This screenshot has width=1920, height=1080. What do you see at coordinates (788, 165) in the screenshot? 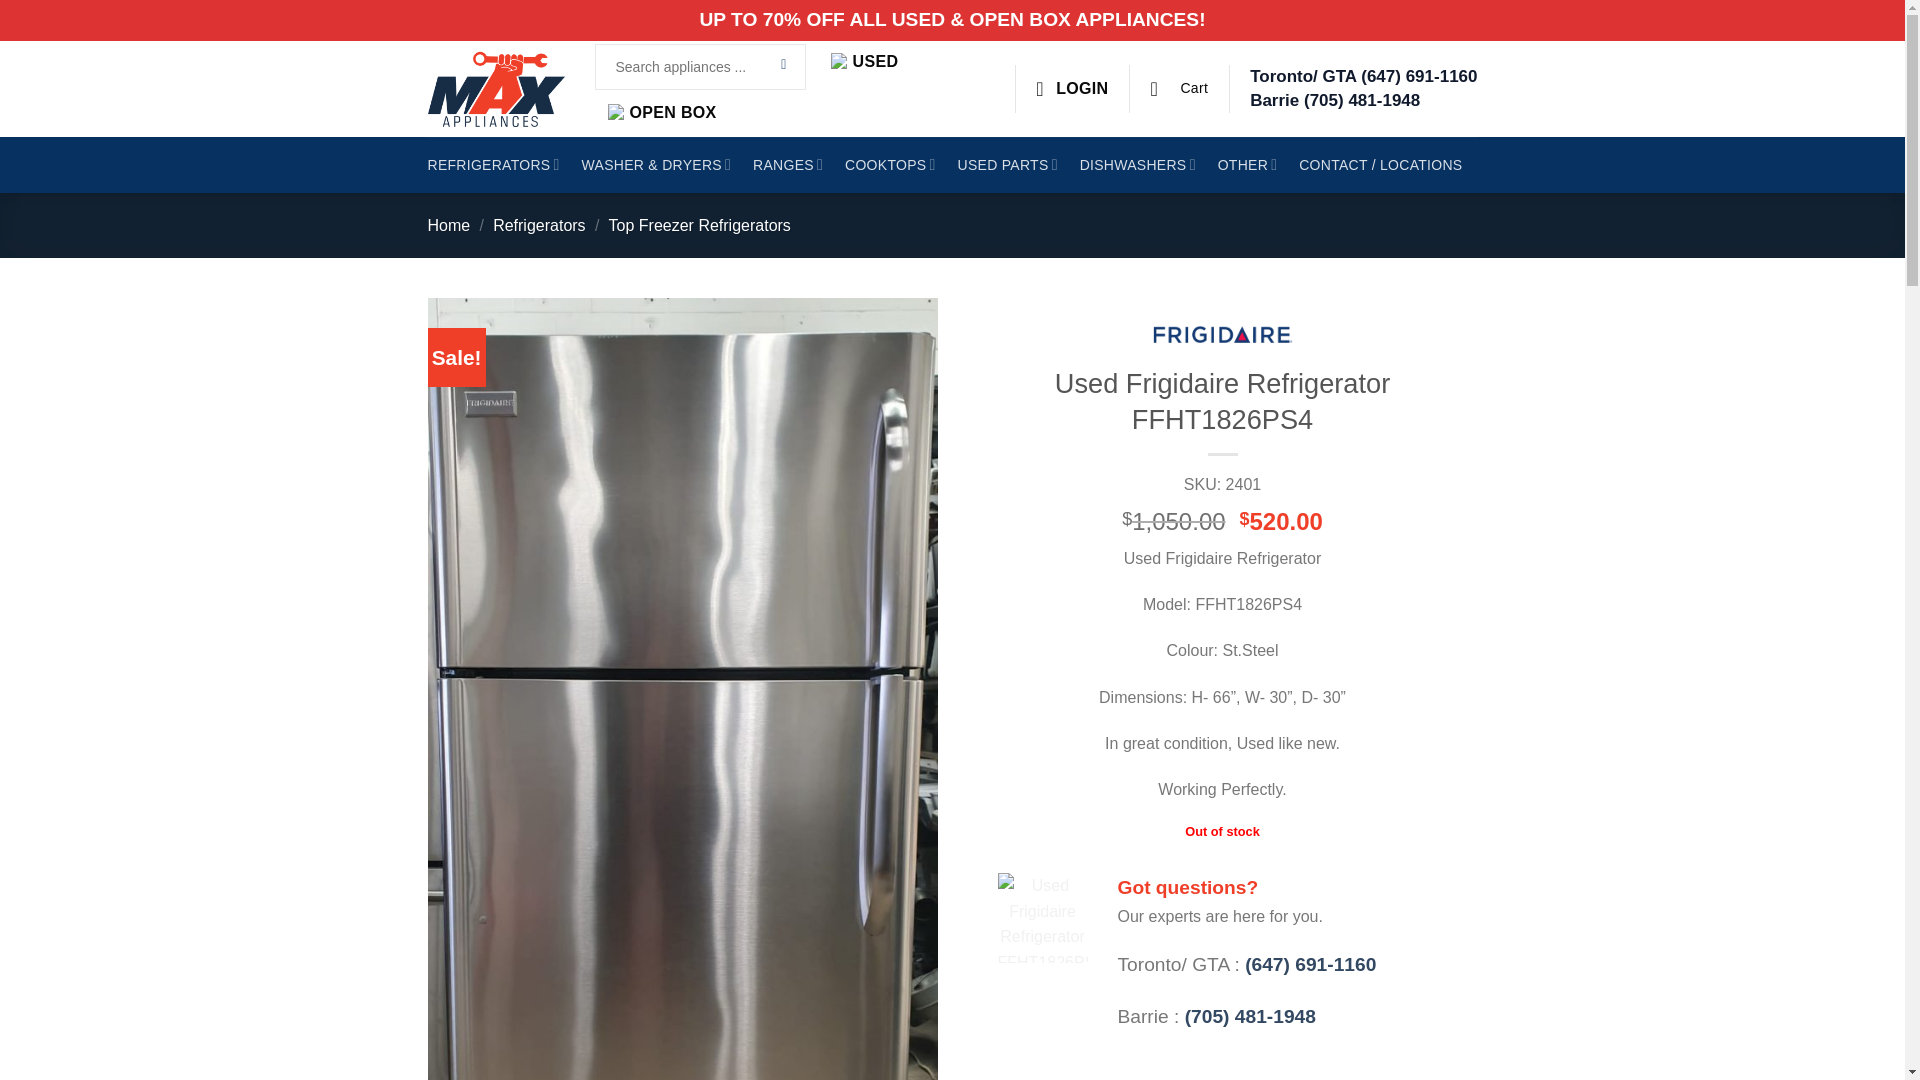
I see `RANGES` at bounding box center [788, 165].